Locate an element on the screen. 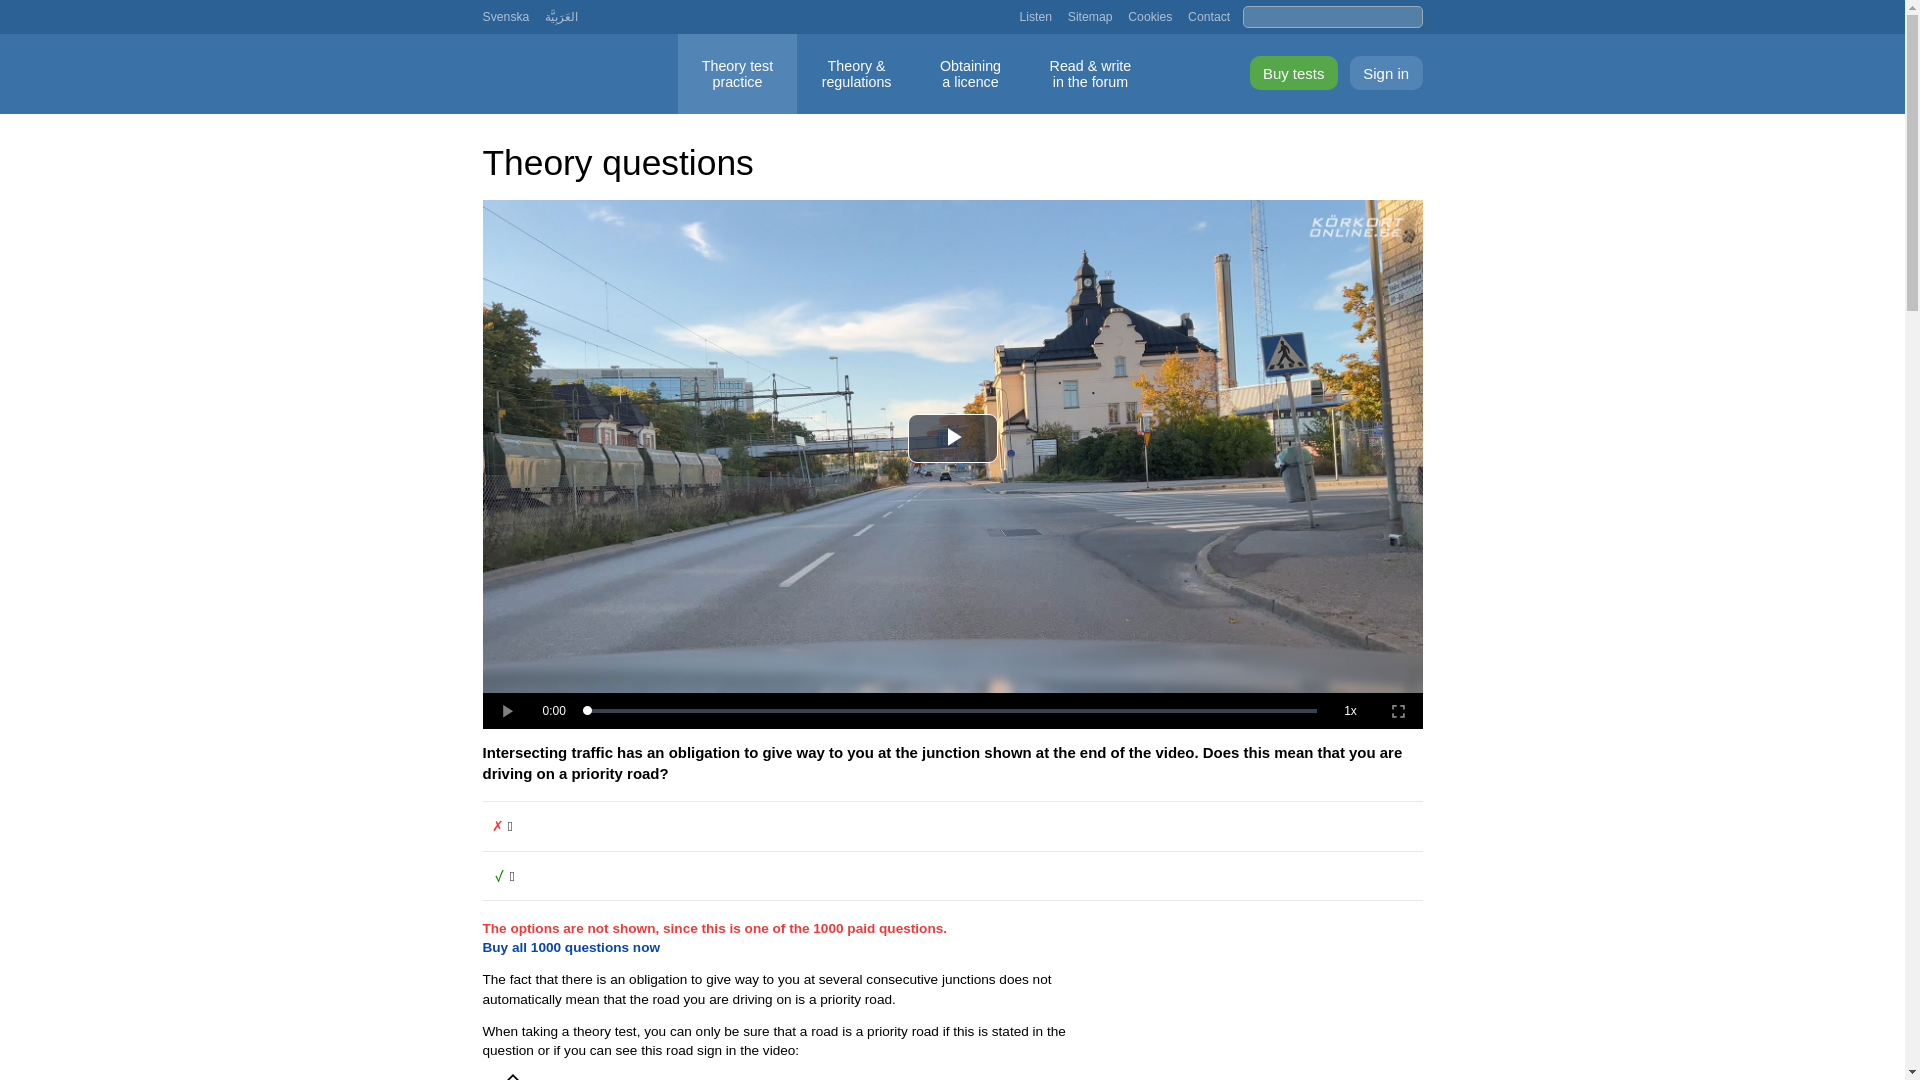 This screenshot has height=1080, width=1920. Cookies is located at coordinates (970, 74).